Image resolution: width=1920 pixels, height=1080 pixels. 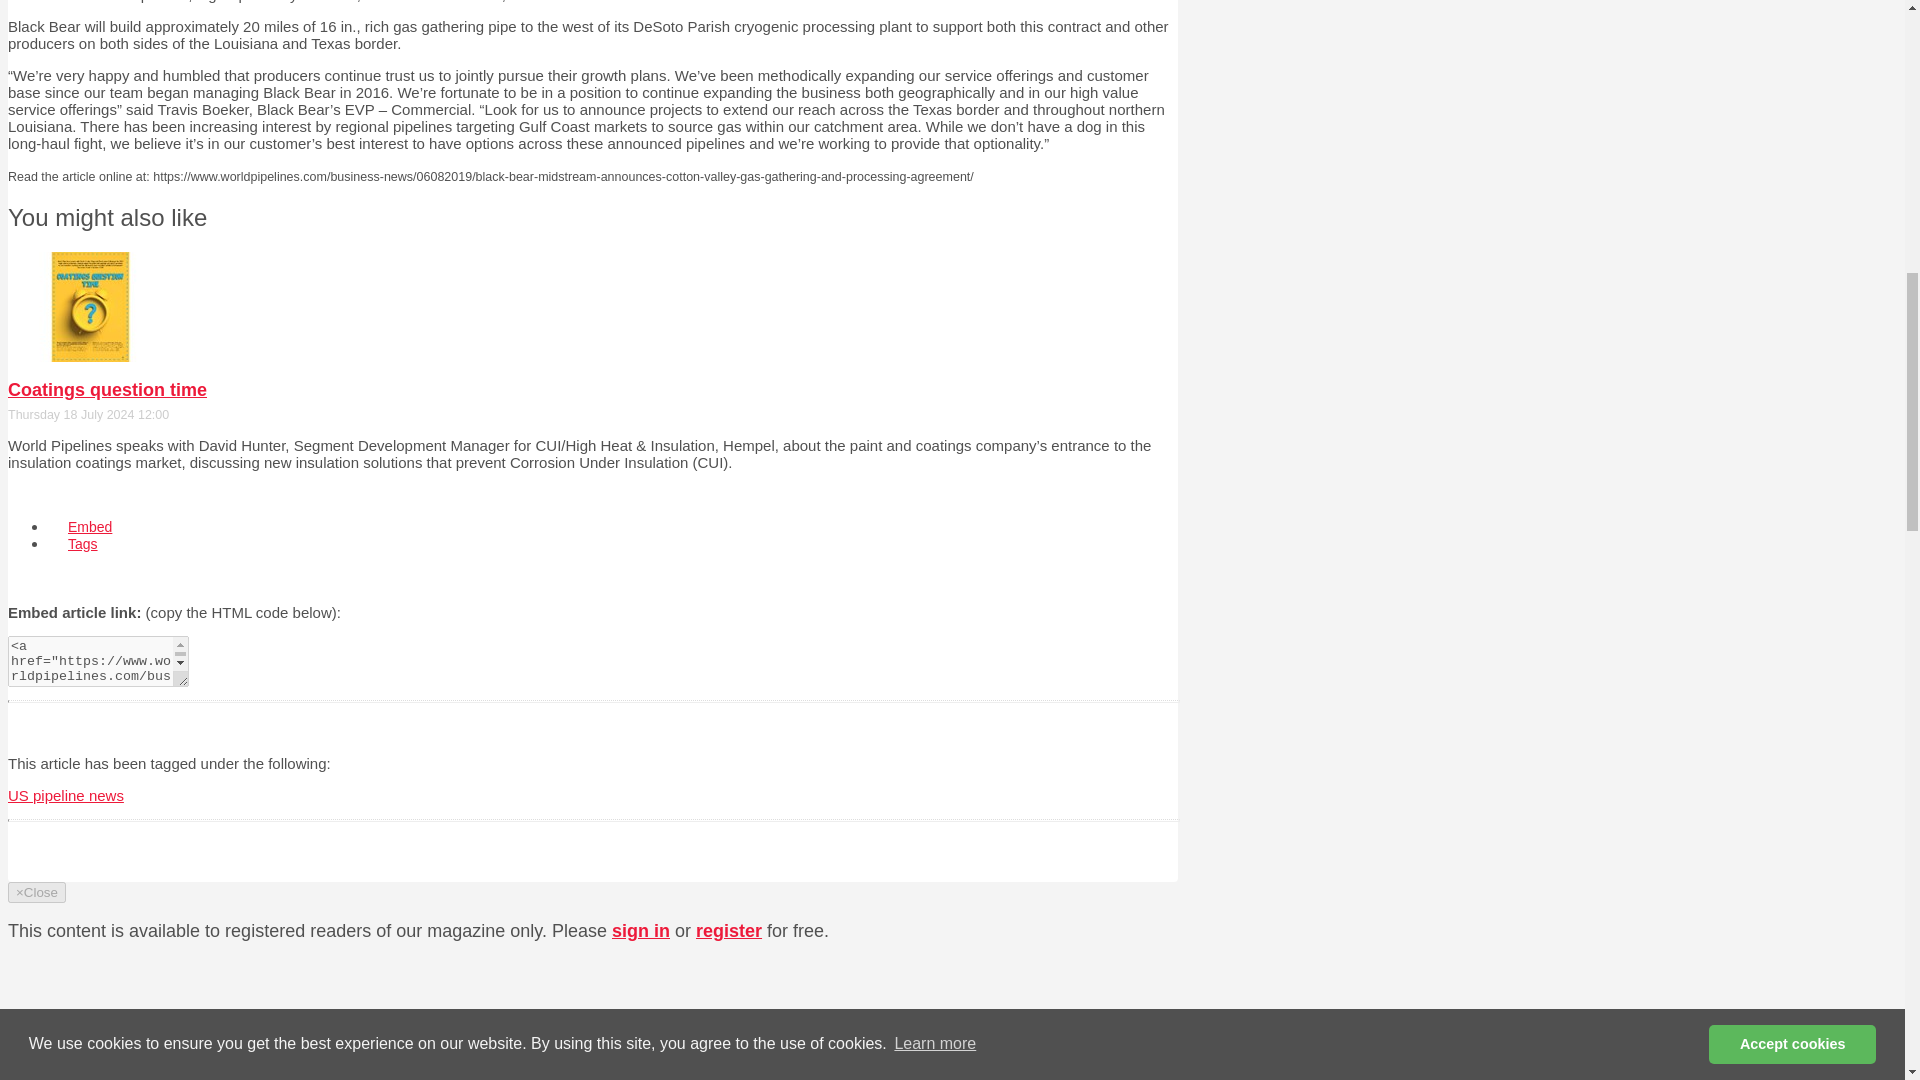 I want to click on Coatings question time, so click(x=107, y=390).